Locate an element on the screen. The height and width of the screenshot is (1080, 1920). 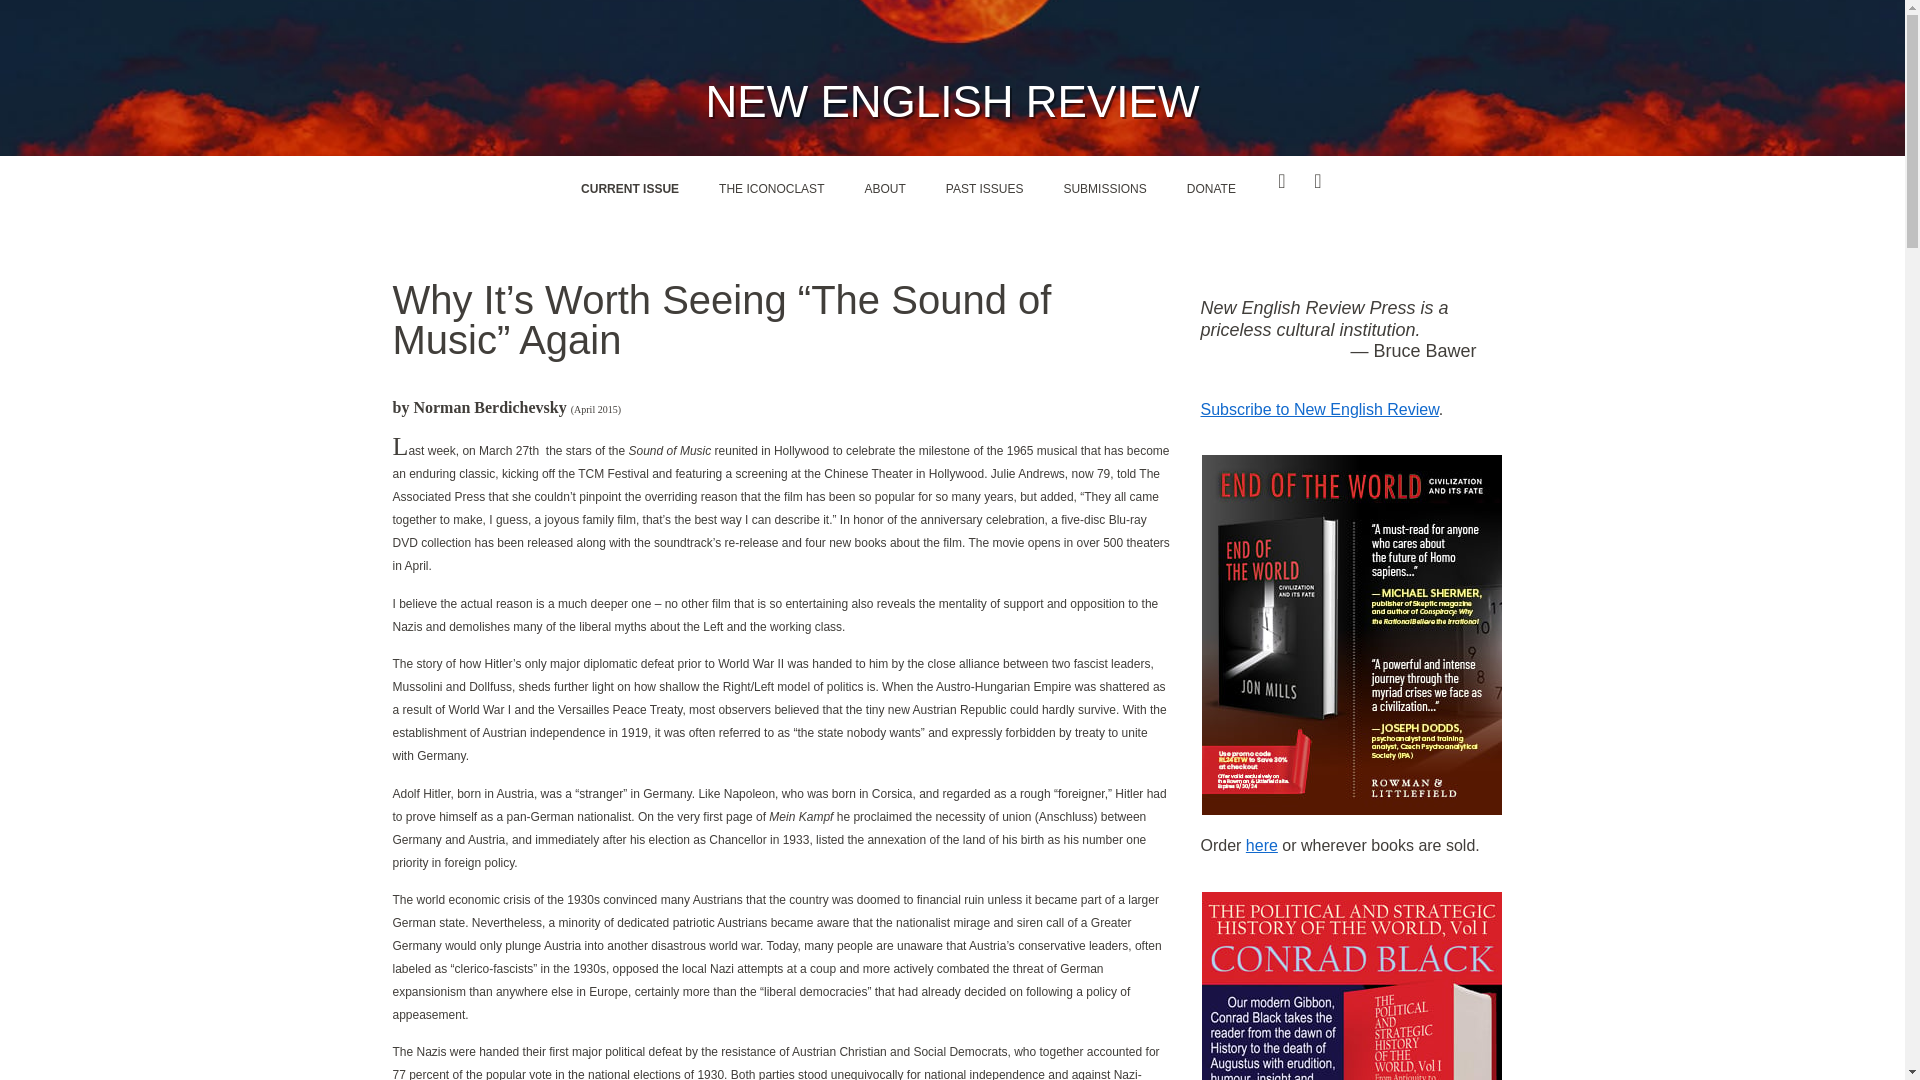
SUBMISSIONS is located at coordinates (1104, 188).